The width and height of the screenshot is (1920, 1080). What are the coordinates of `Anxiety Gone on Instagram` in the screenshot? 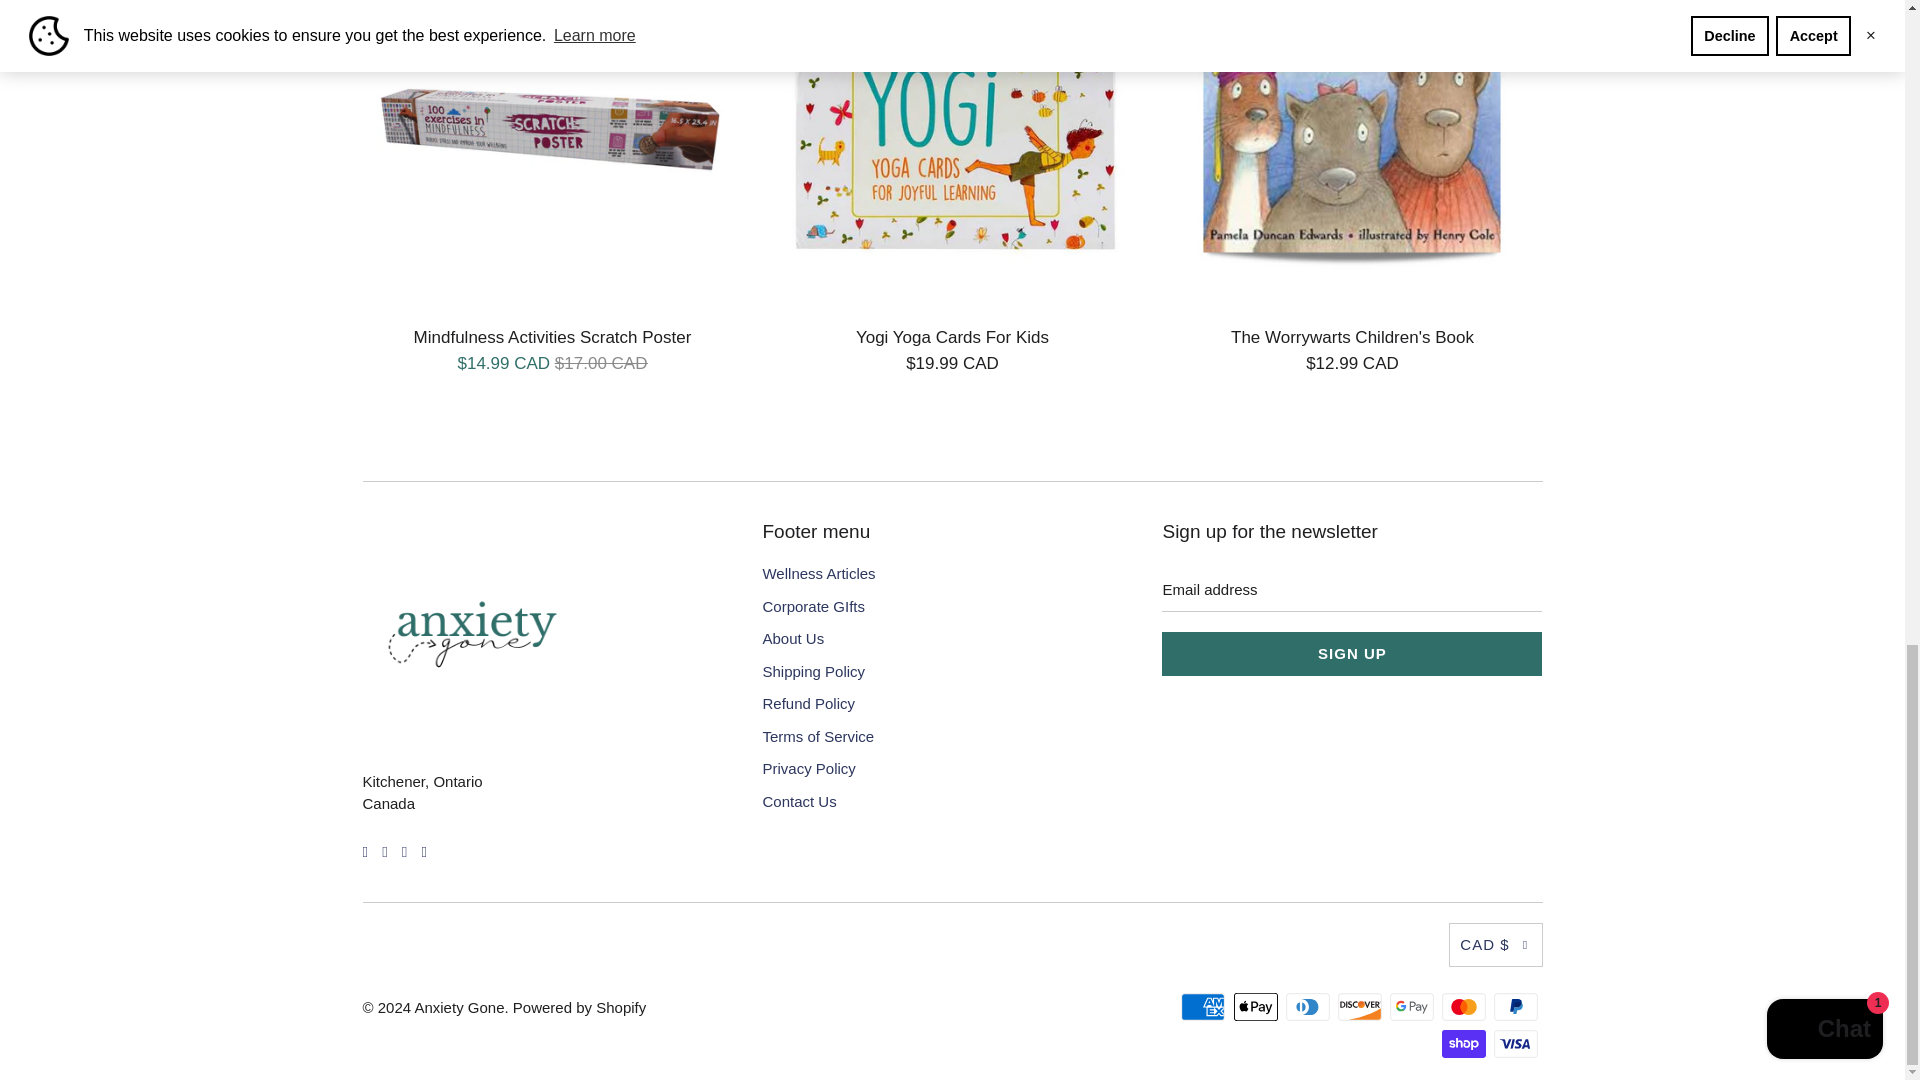 It's located at (404, 851).